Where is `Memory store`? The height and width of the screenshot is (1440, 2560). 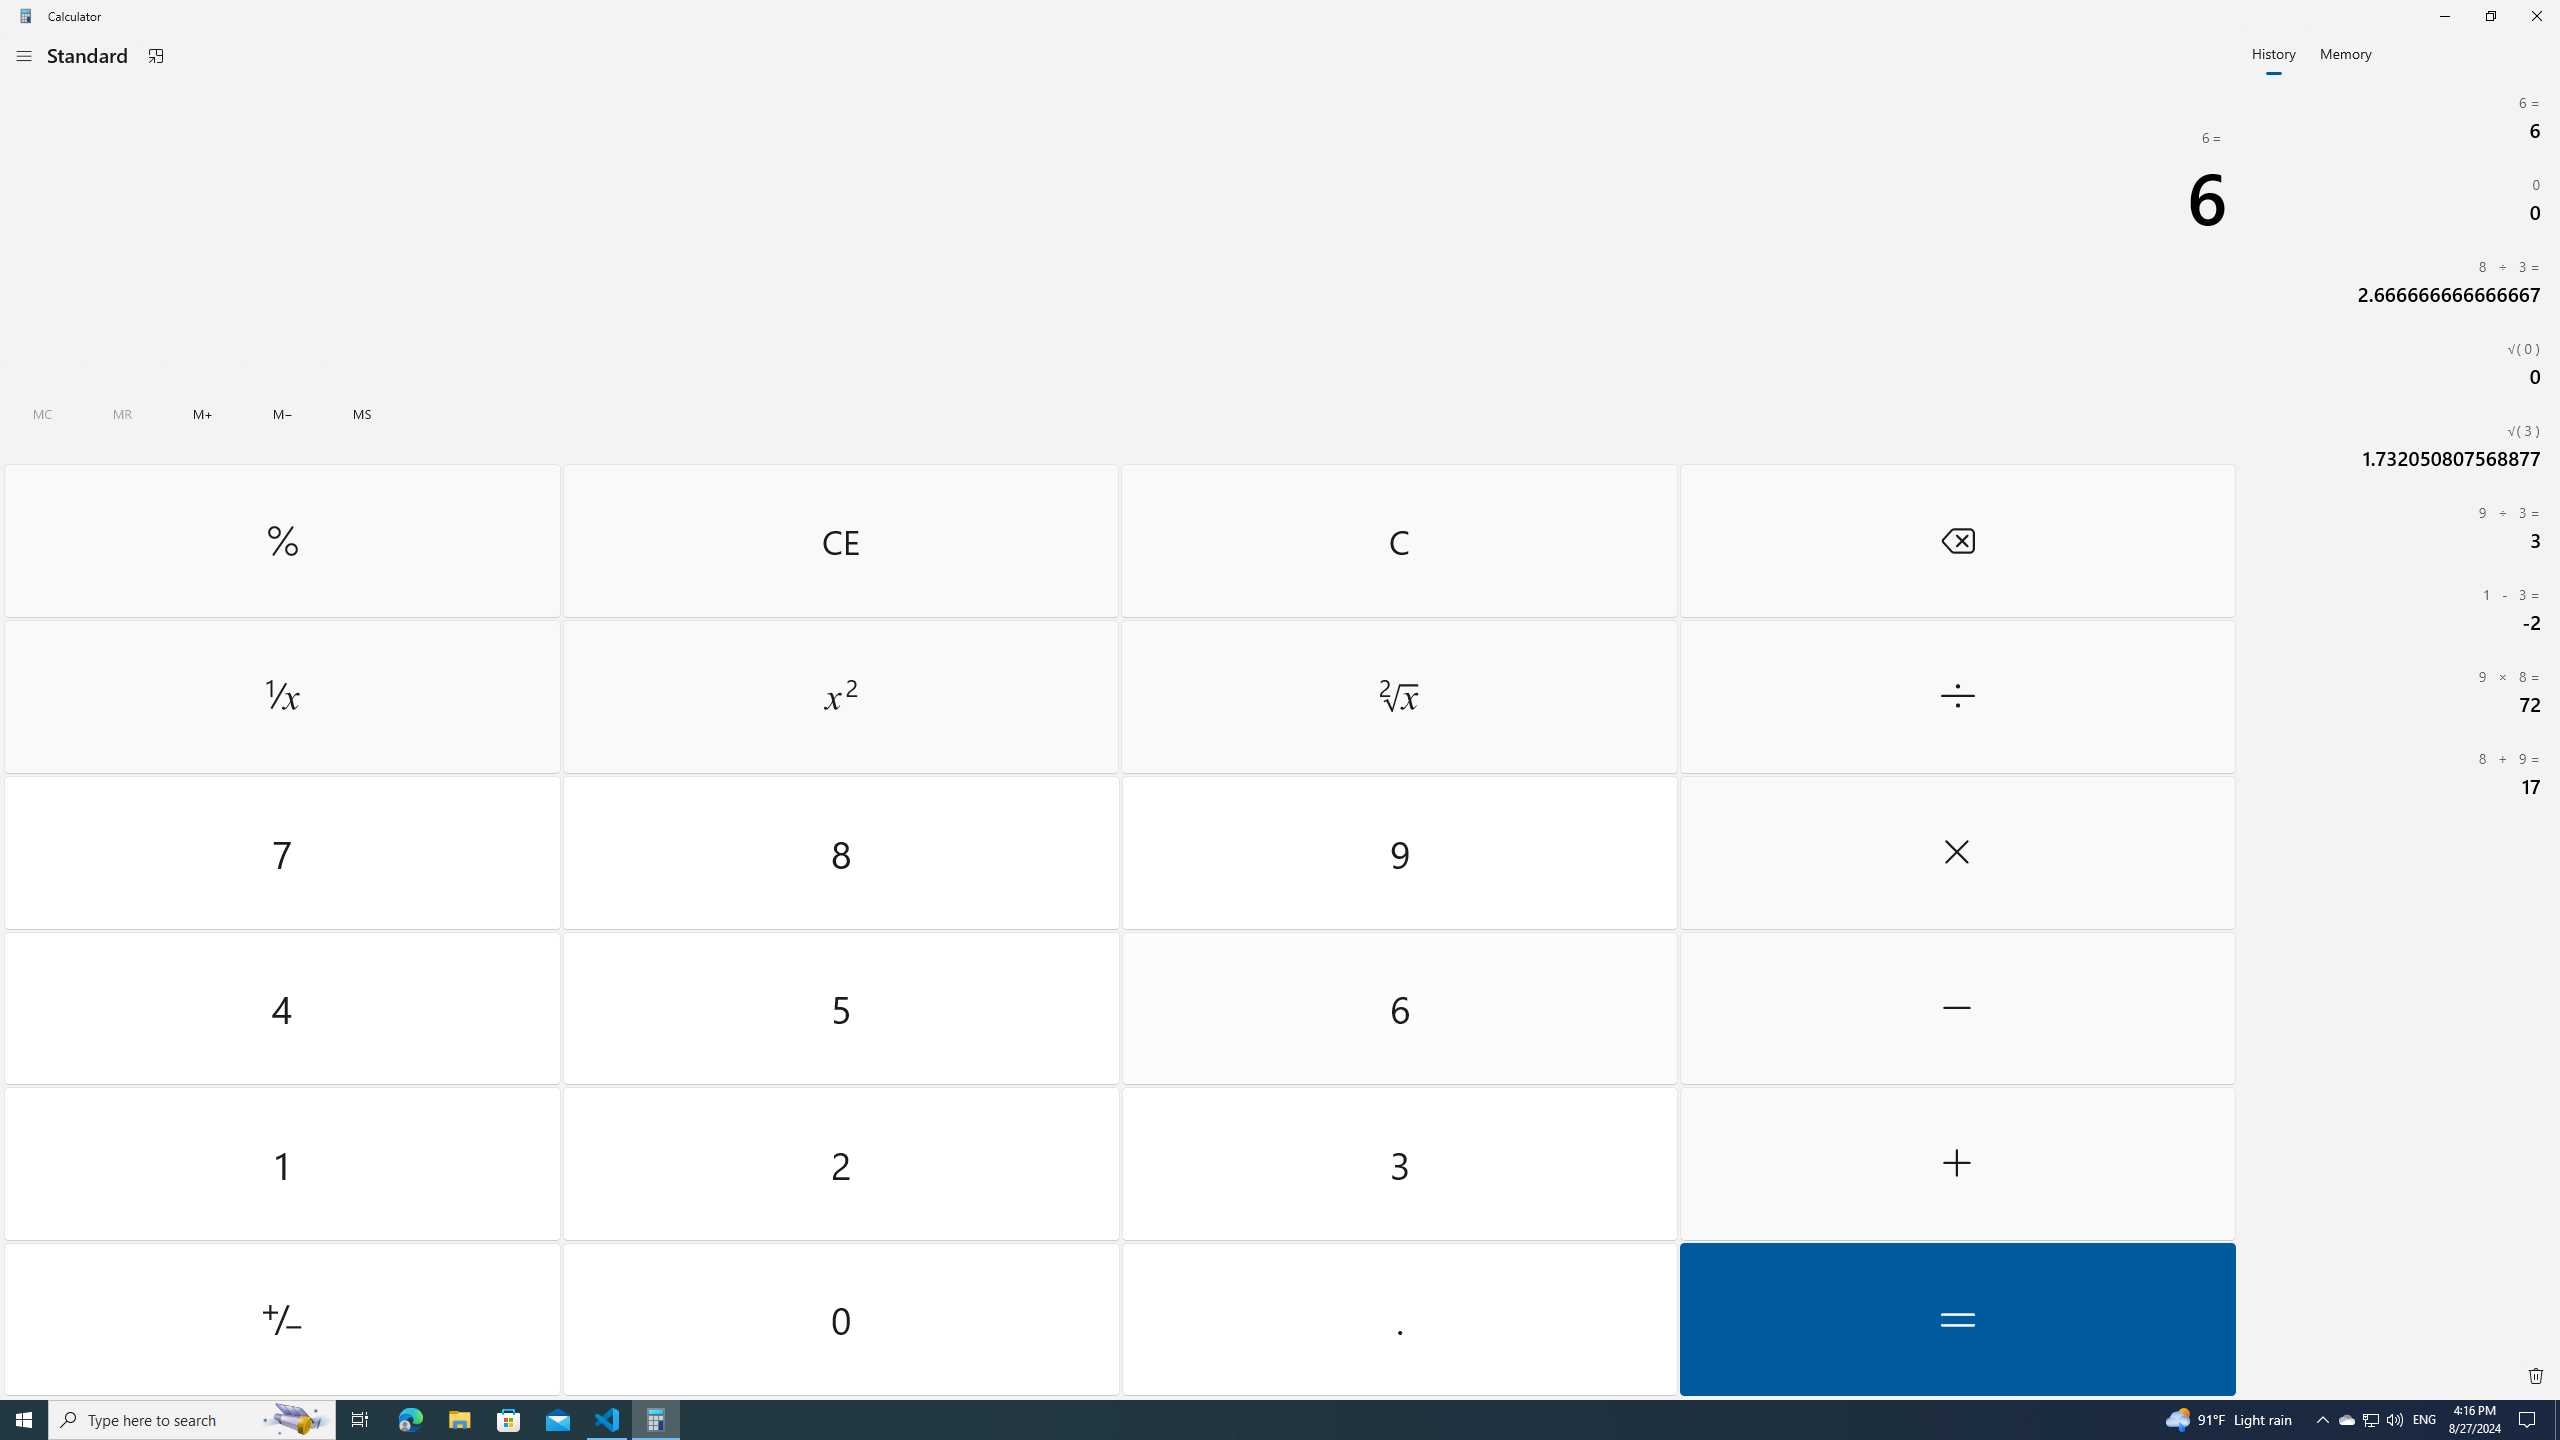 Memory store is located at coordinates (363, 414).